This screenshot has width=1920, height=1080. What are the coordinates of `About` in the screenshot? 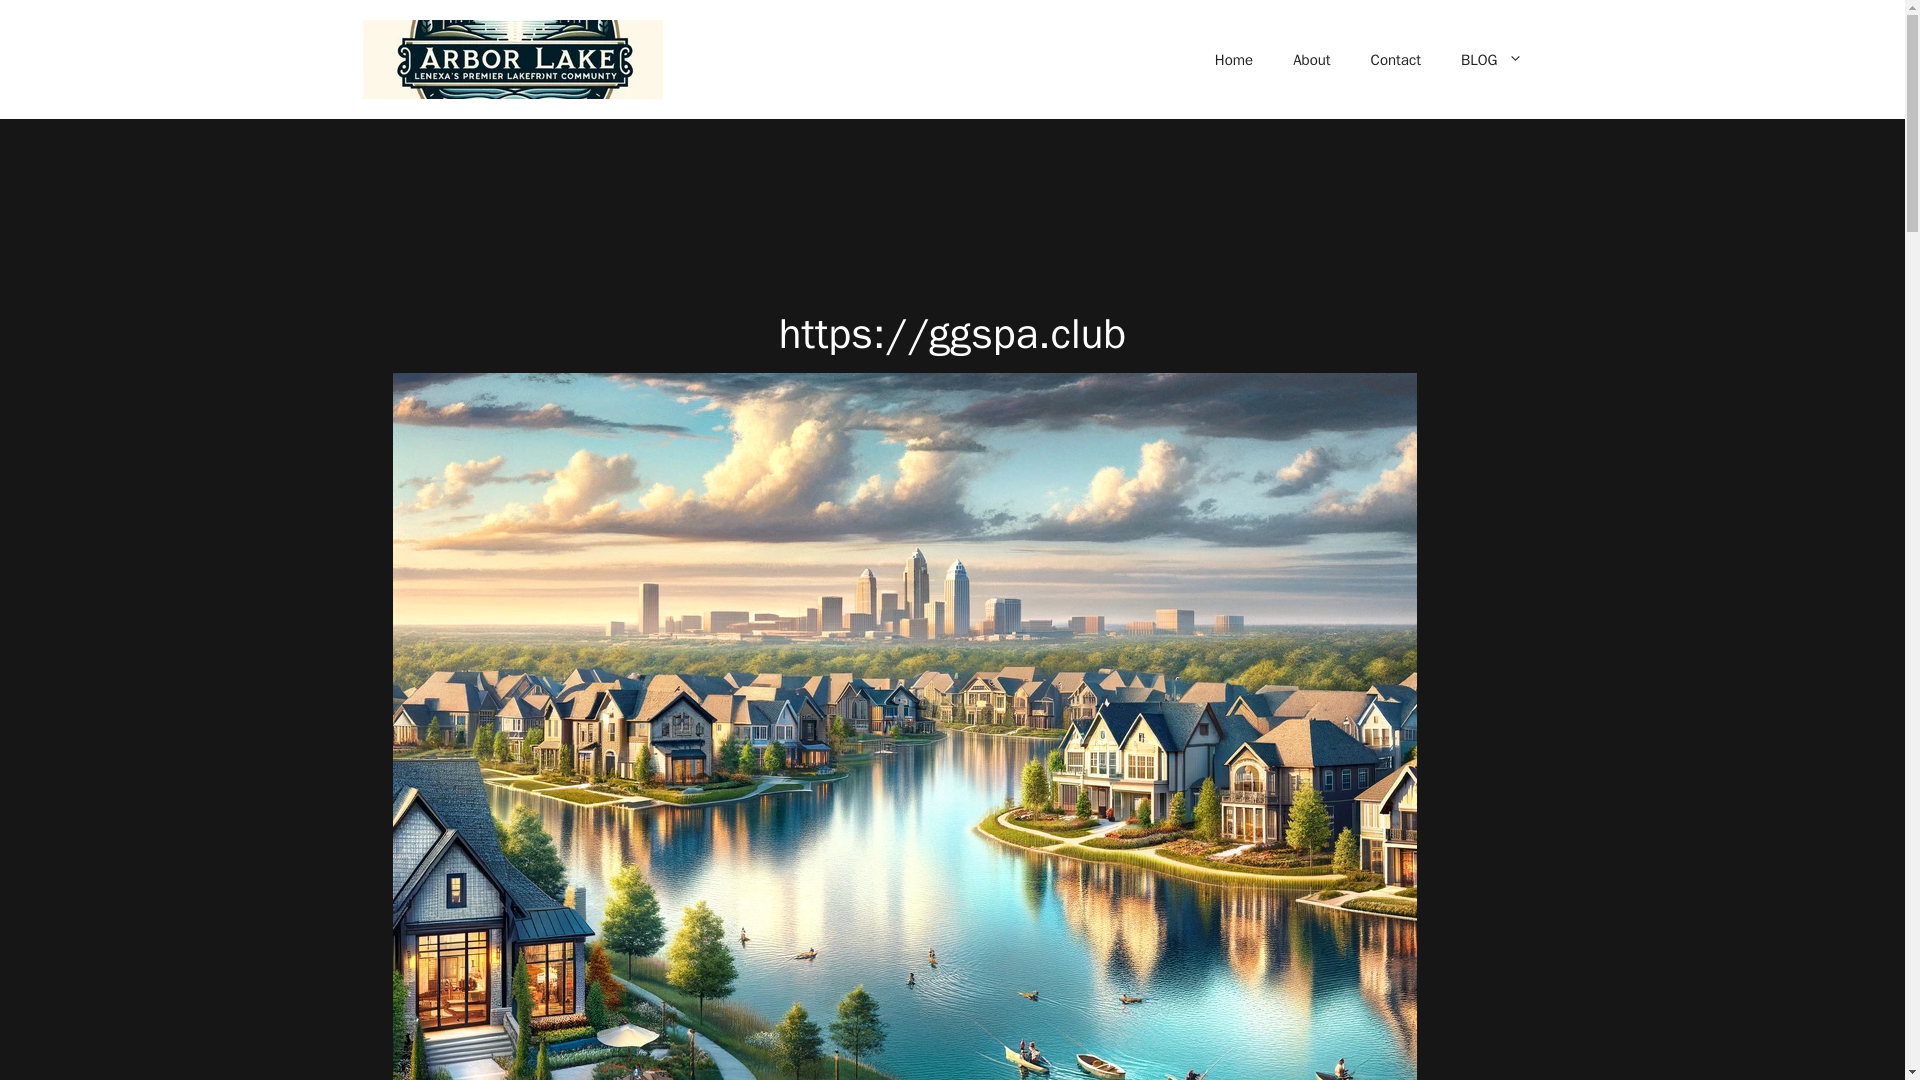 It's located at (1310, 60).